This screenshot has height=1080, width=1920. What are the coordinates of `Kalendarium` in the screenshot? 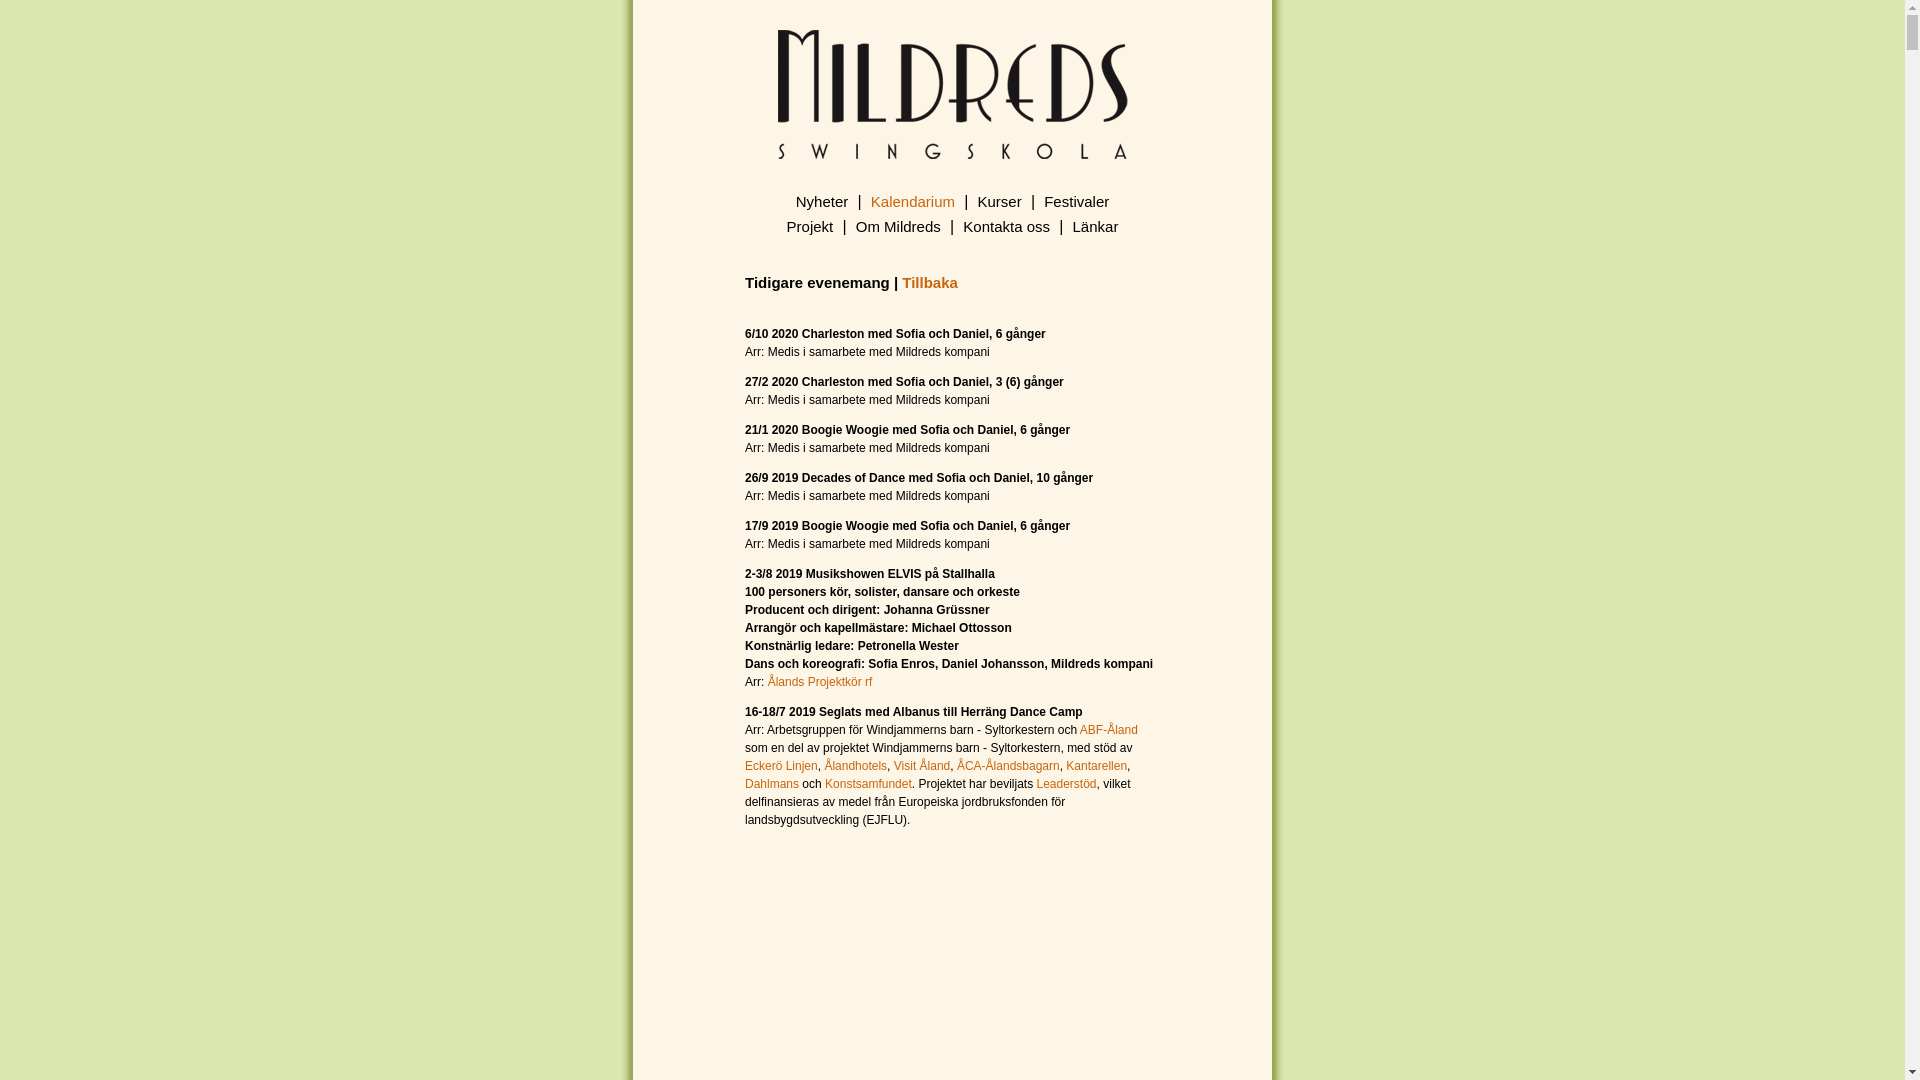 It's located at (913, 202).